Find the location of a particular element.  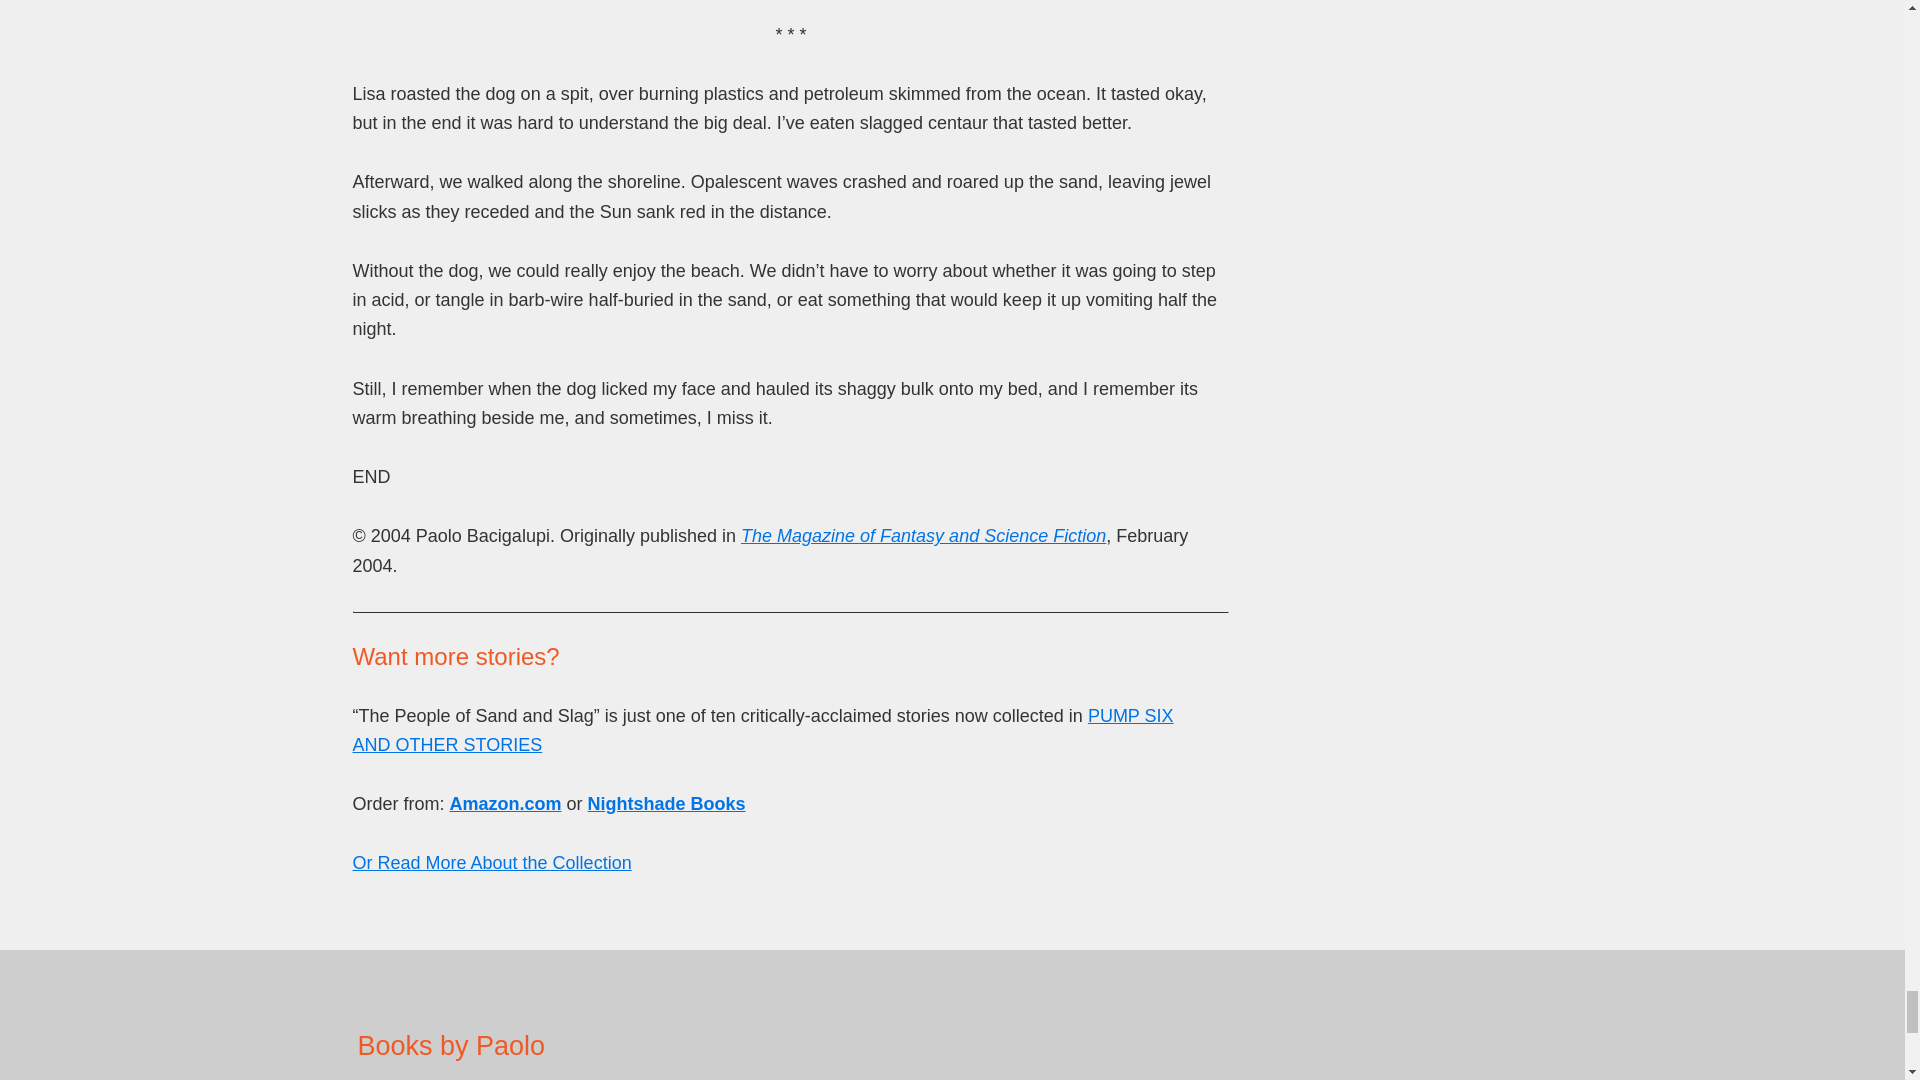

Or Read More About the Collection is located at coordinates (491, 862).